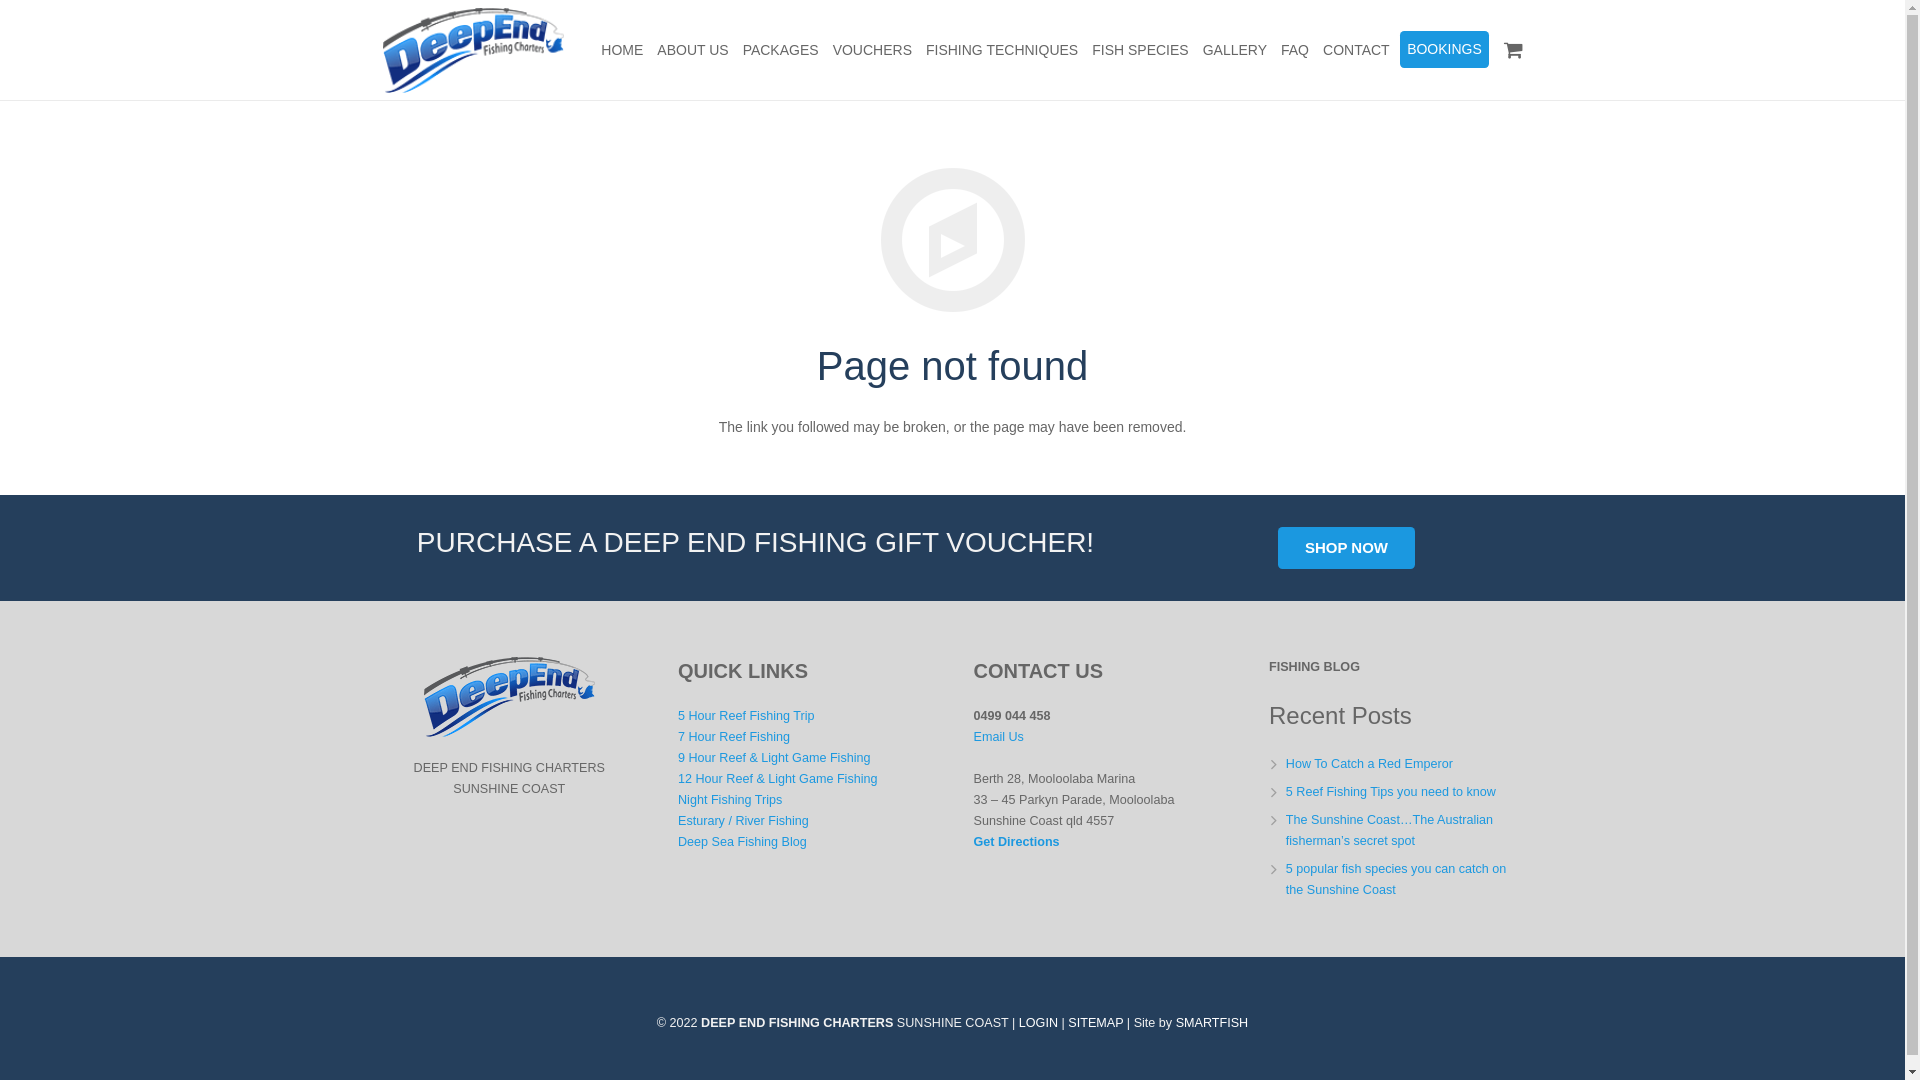 Image resolution: width=1920 pixels, height=1080 pixels. I want to click on How To Catch a Red Emperor, so click(1370, 764).